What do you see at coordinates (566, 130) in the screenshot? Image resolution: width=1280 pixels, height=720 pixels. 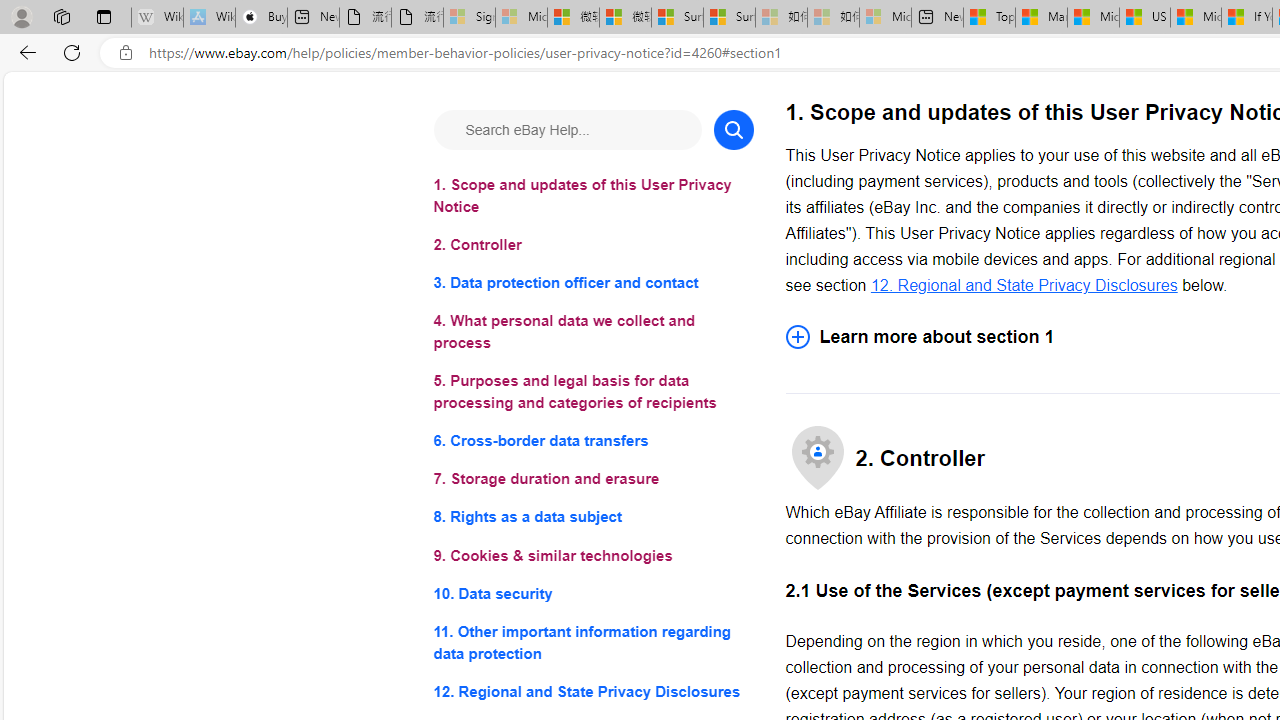 I see `Search eBay Help...` at bounding box center [566, 130].